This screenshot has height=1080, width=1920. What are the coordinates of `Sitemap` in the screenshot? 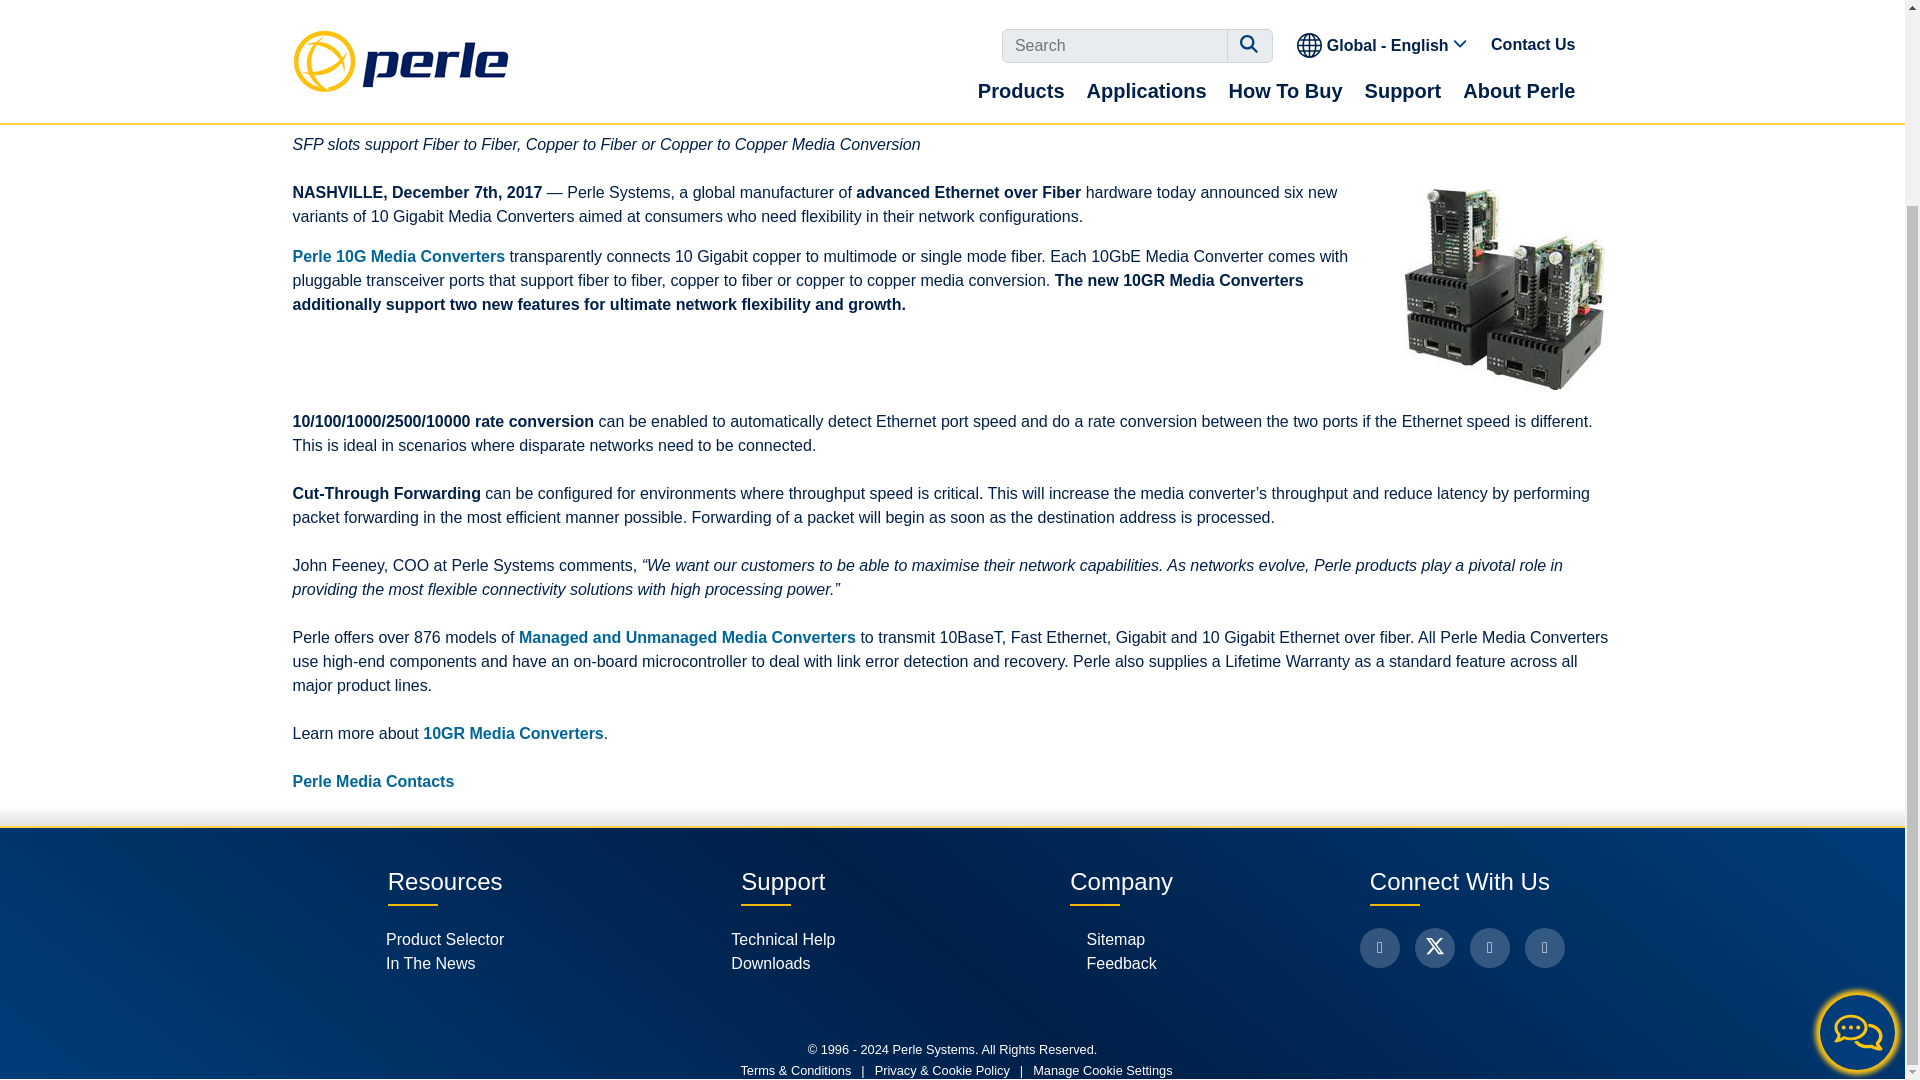 It's located at (1120, 939).